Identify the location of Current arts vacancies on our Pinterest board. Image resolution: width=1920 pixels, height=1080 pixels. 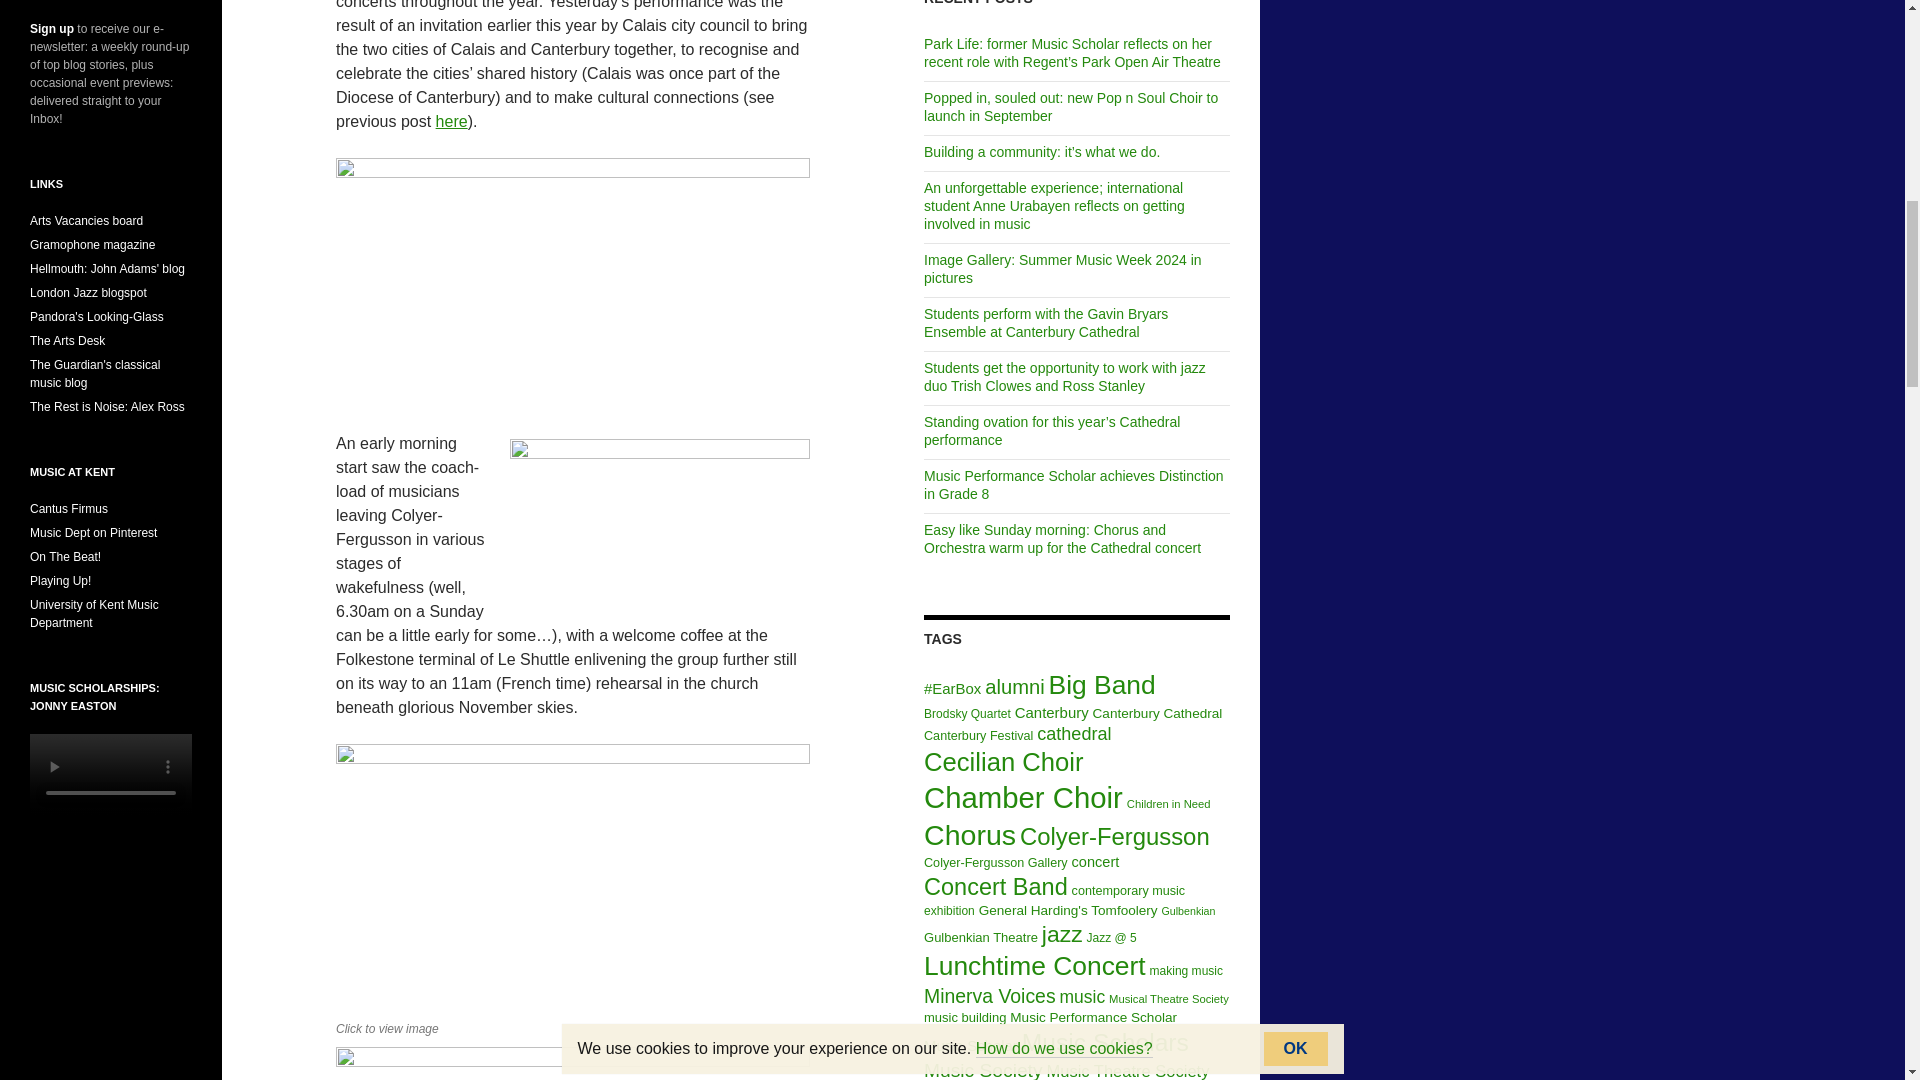
(86, 220).